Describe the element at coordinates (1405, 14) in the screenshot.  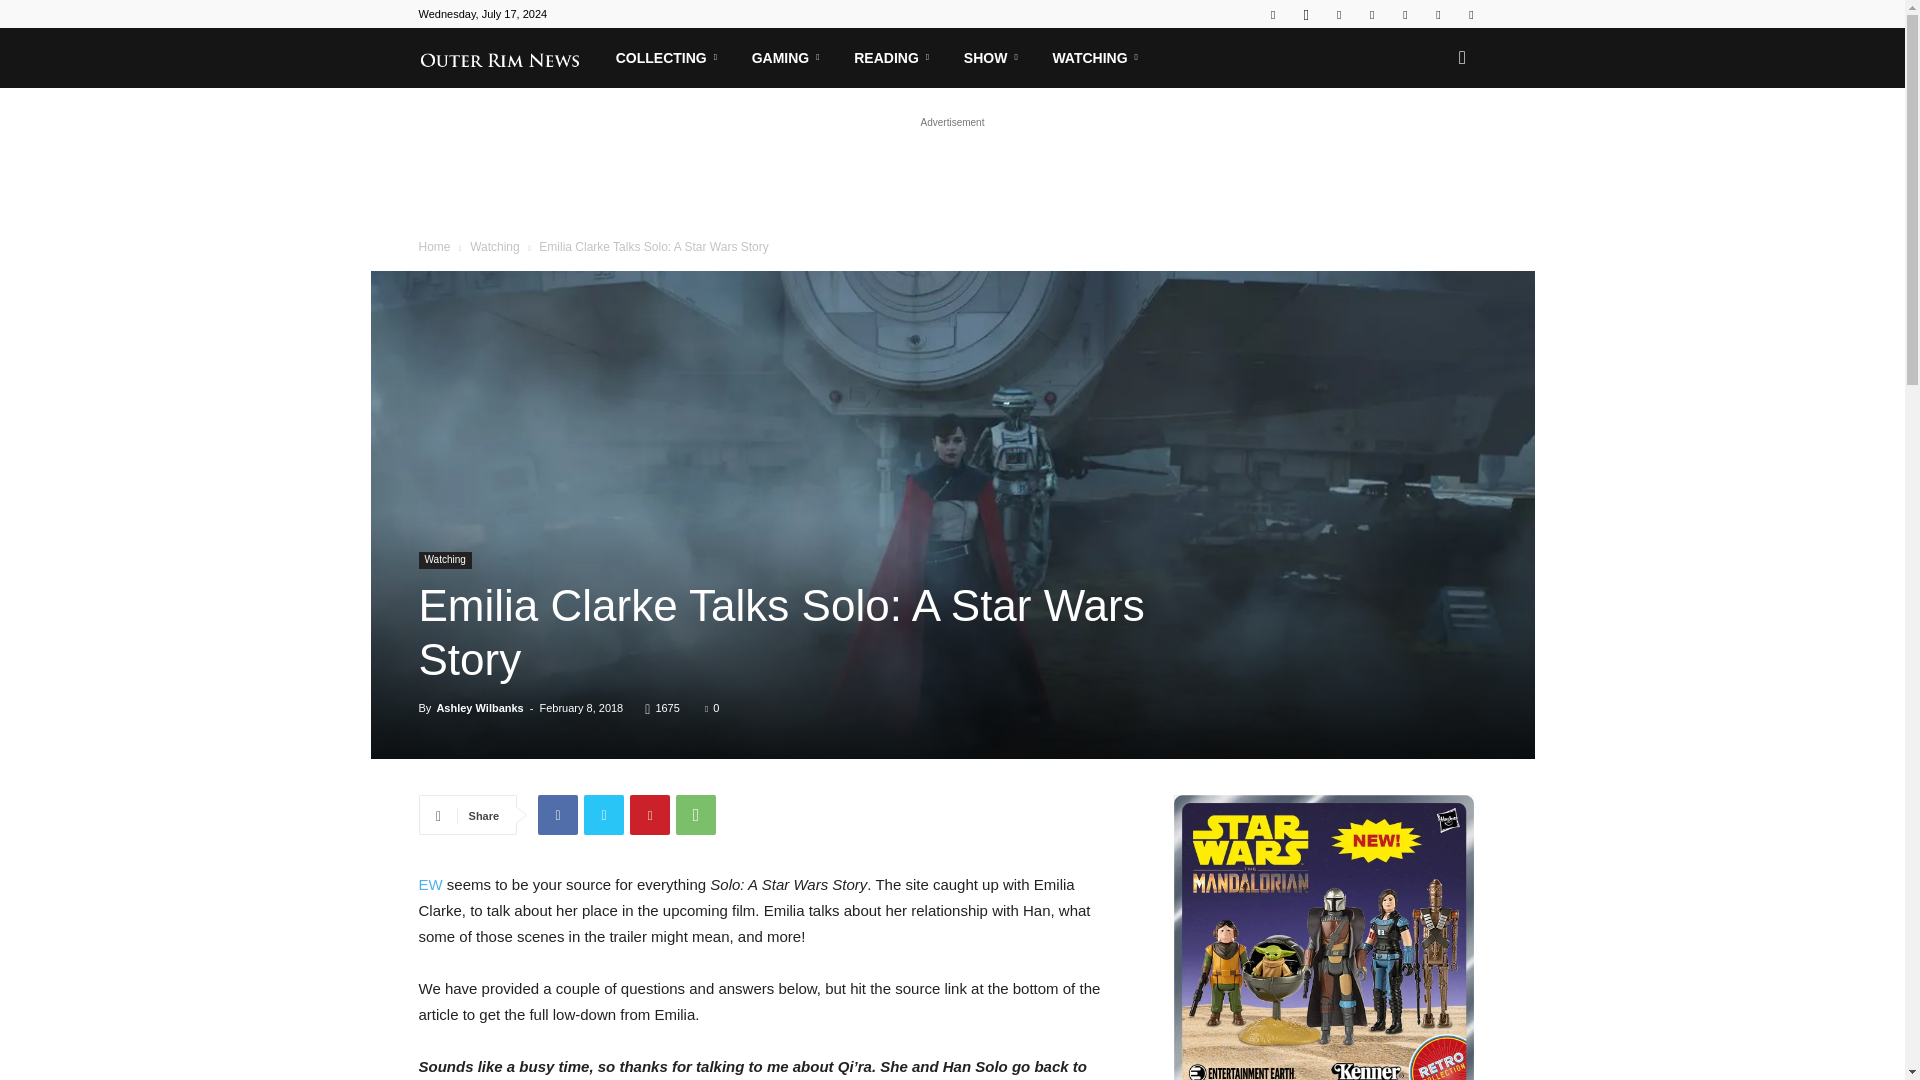
I see `Tumblr` at that location.